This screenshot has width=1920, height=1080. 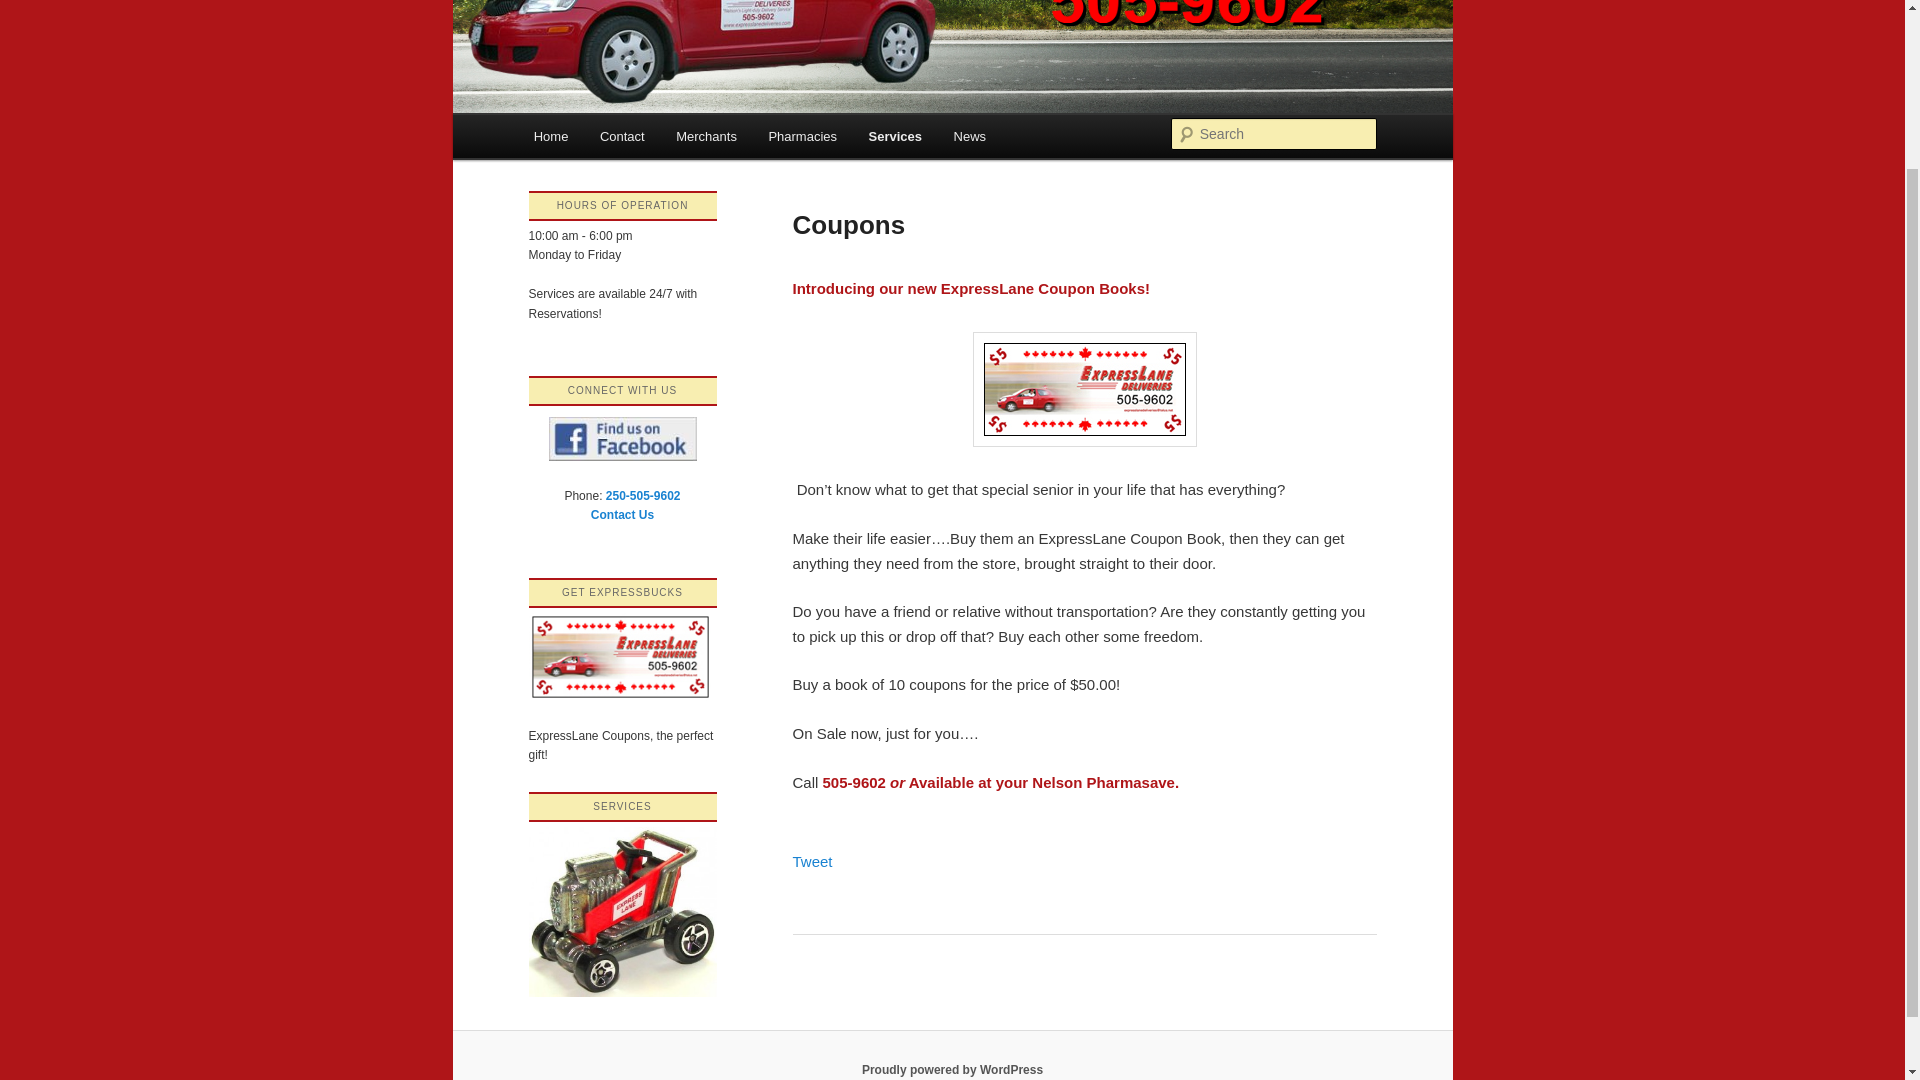 What do you see at coordinates (622, 136) in the screenshot?
I see `Contact` at bounding box center [622, 136].